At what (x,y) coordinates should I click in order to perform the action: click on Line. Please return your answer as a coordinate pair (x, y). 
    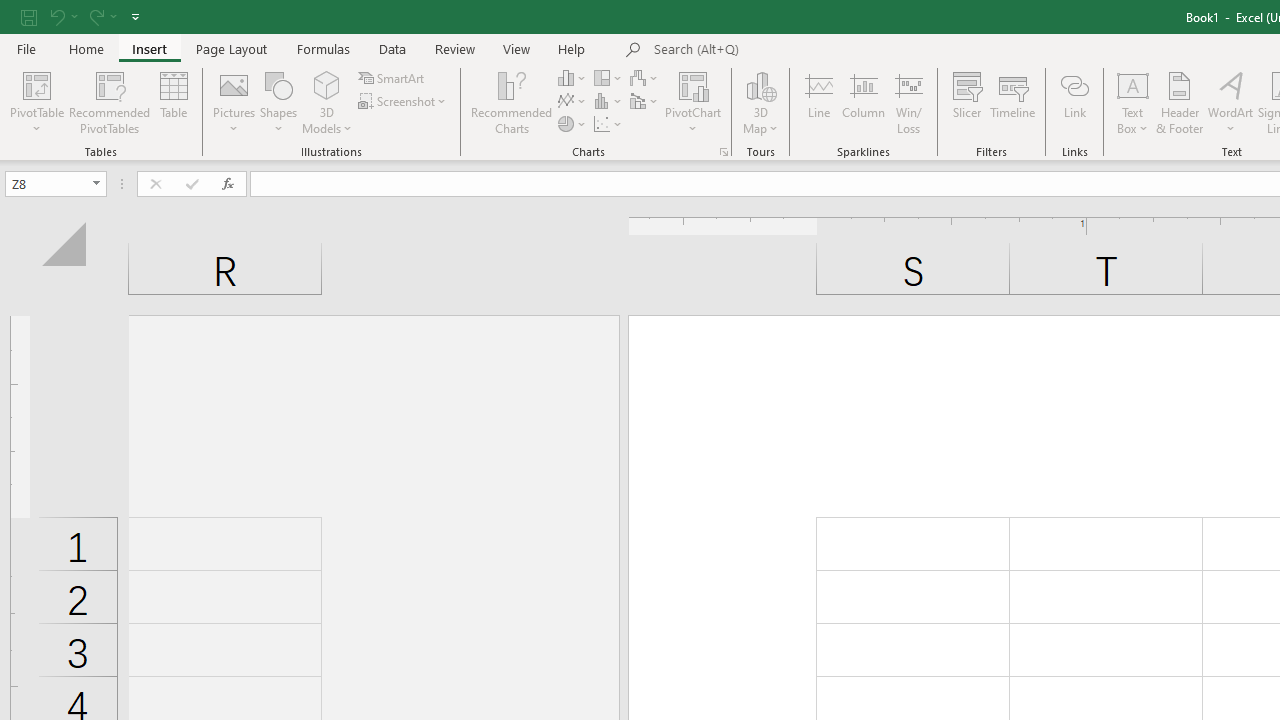
    Looking at the image, I should click on (818, 102).